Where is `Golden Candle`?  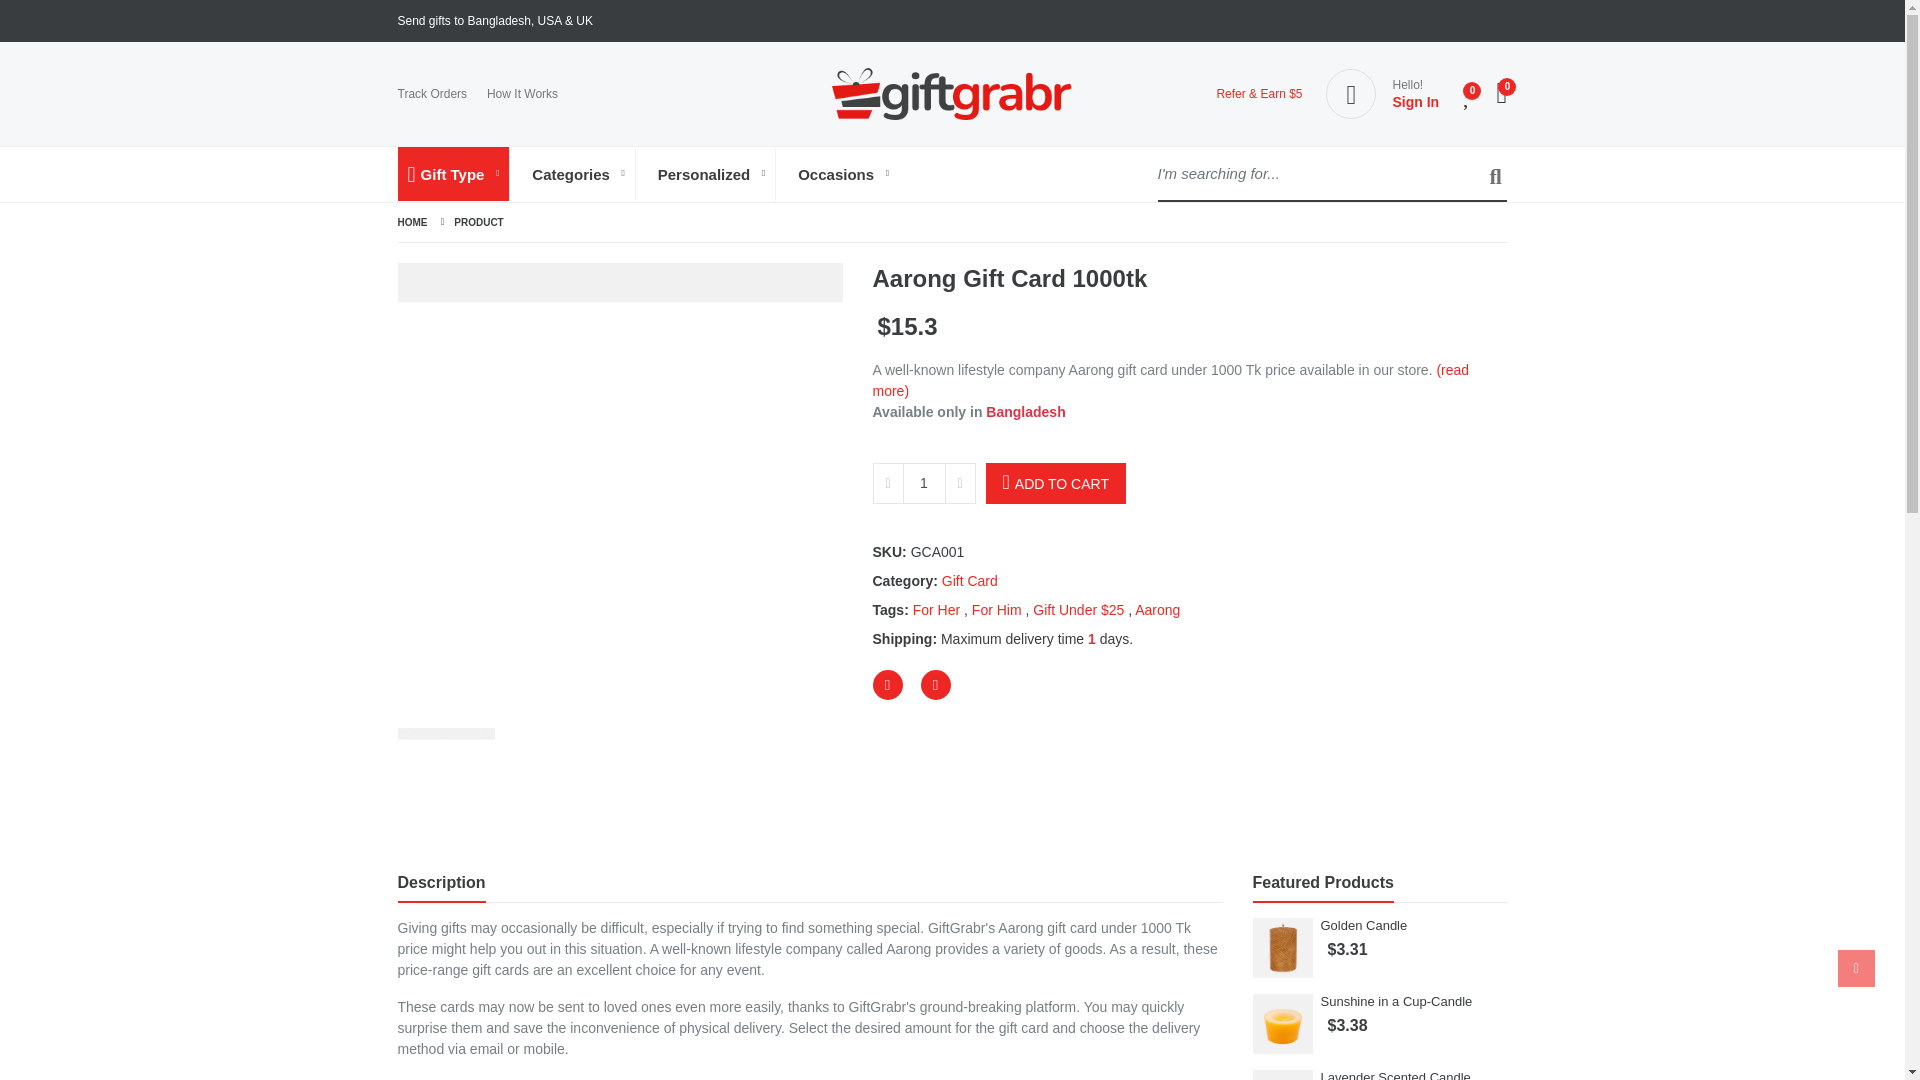
Golden Candle is located at coordinates (1364, 926).